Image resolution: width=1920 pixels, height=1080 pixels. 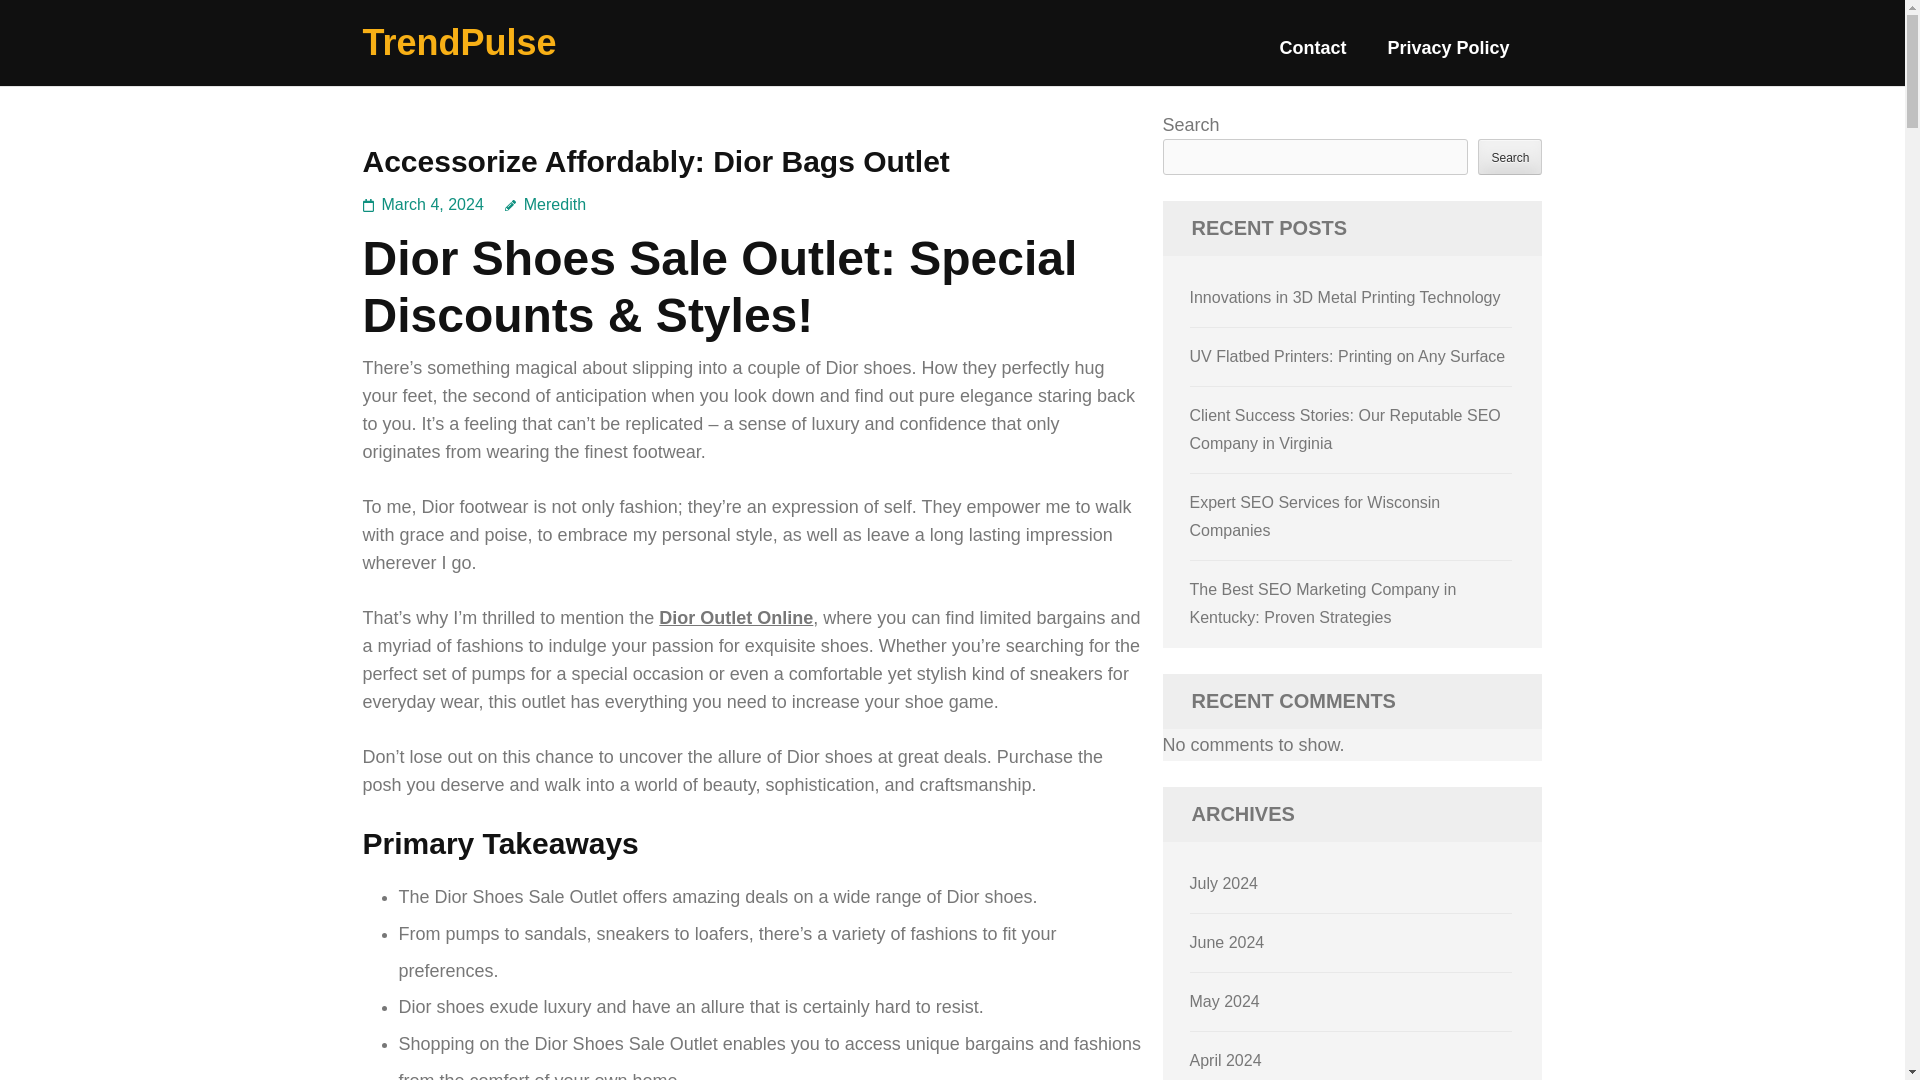 What do you see at coordinates (1510, 156) in the screenshot?
I see `Search` at bounding box center [1510, 156].